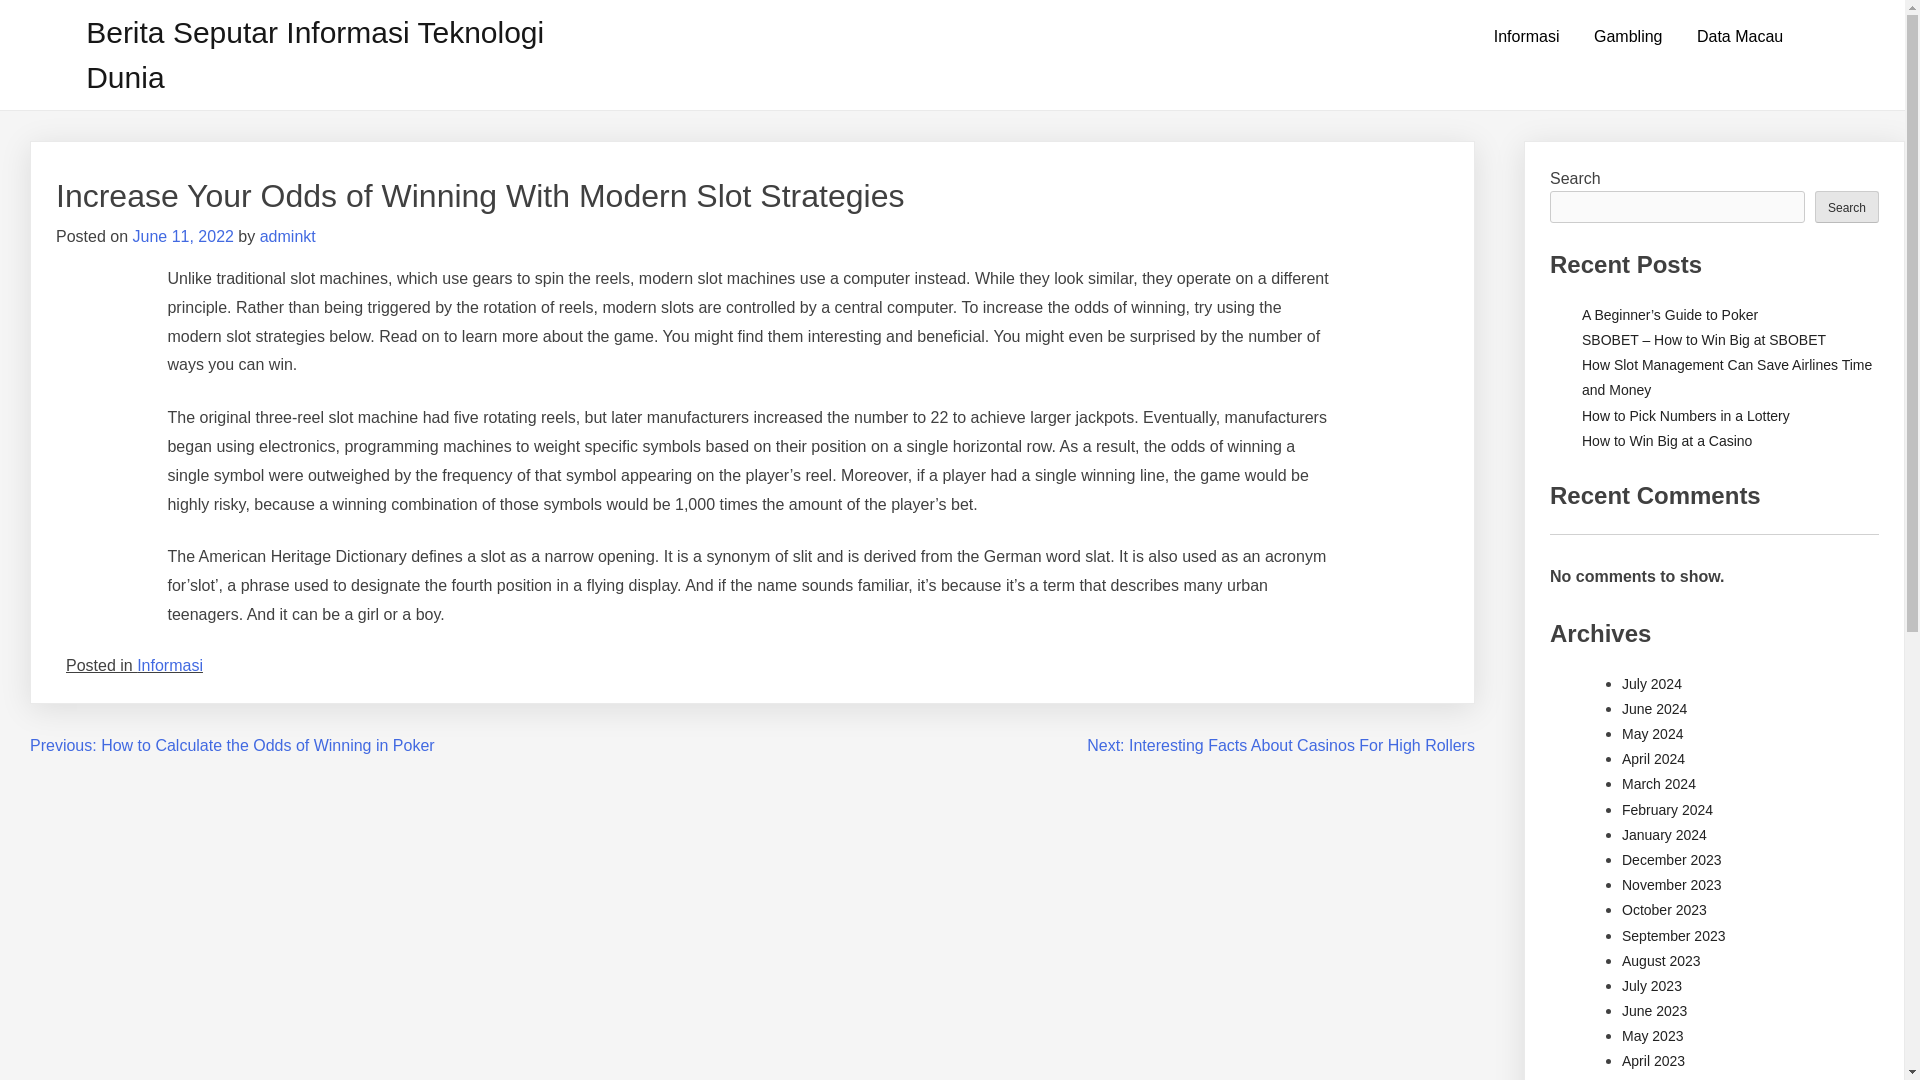  I want to click on March 2023, so click(1658, 1079).